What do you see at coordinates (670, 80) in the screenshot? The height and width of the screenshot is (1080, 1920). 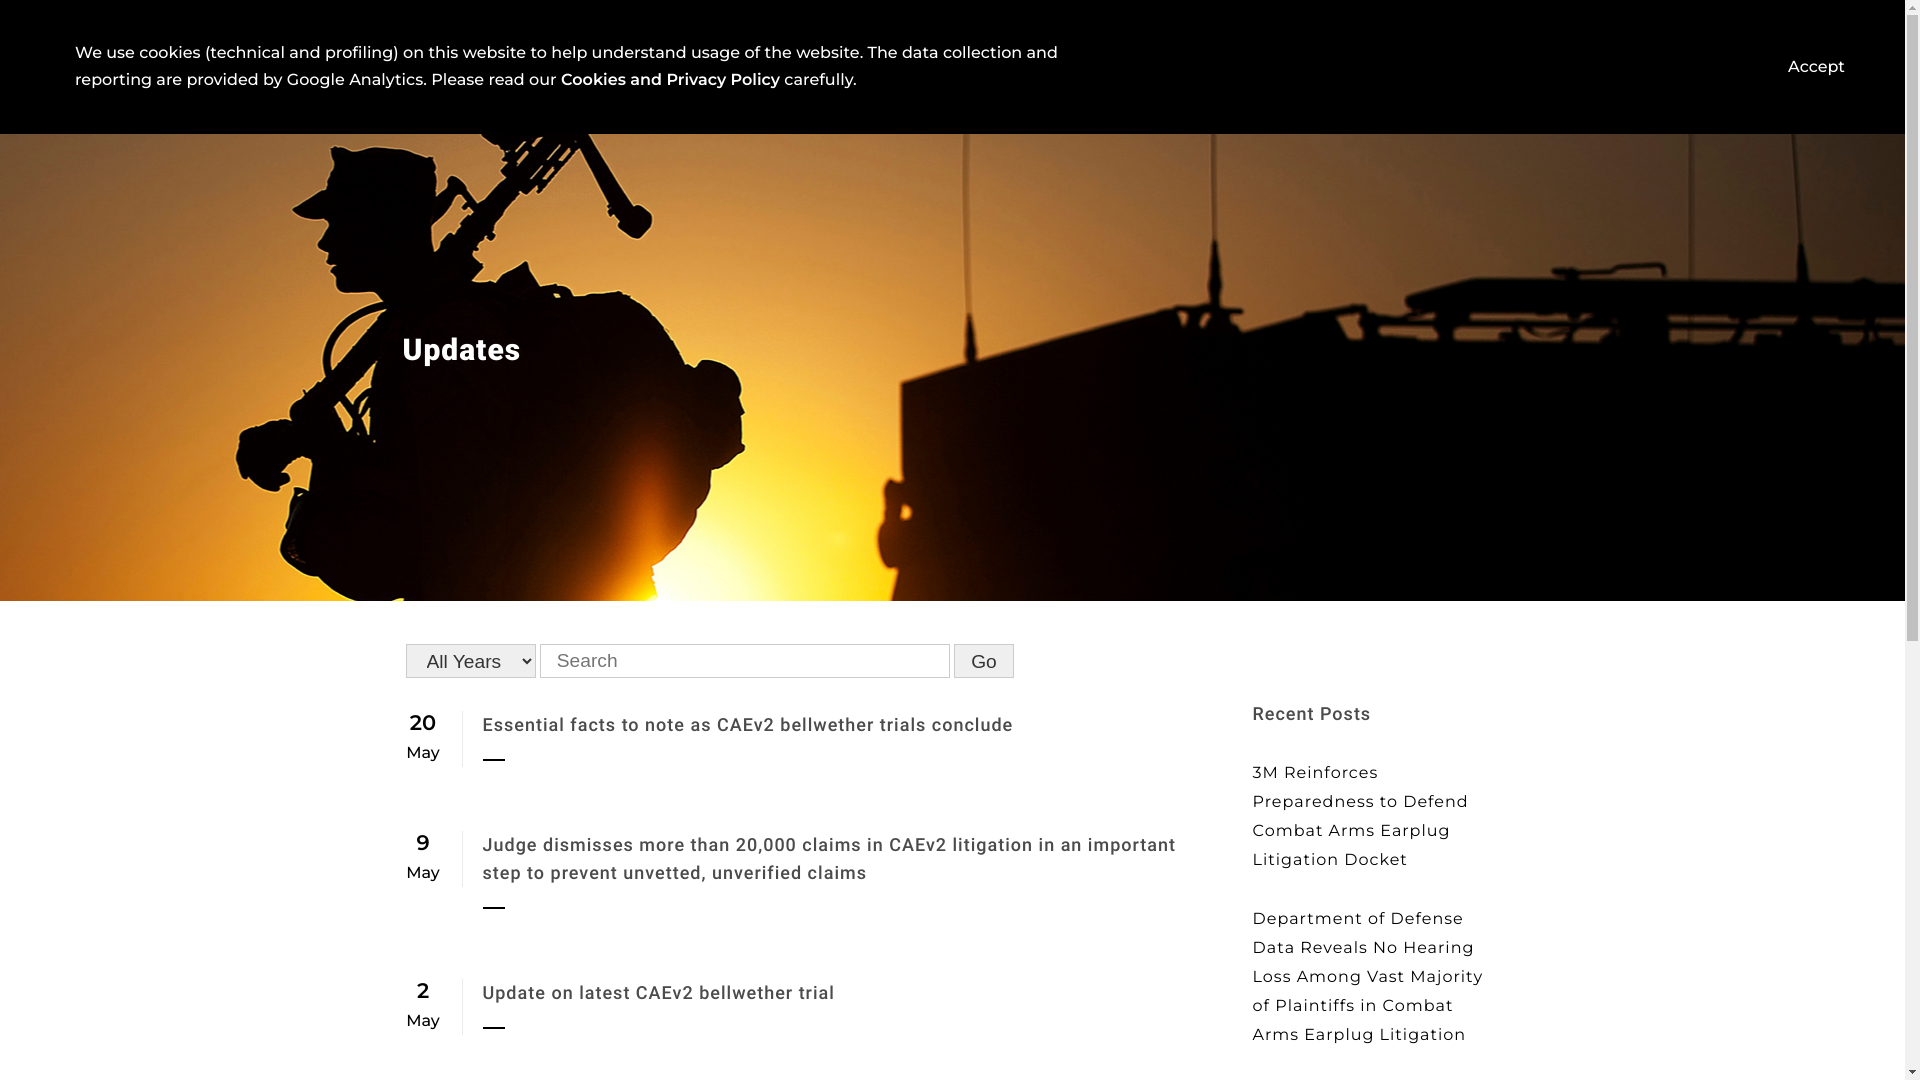 I see `Cookies and Privacy Policy` at bounding box center [670, 80].